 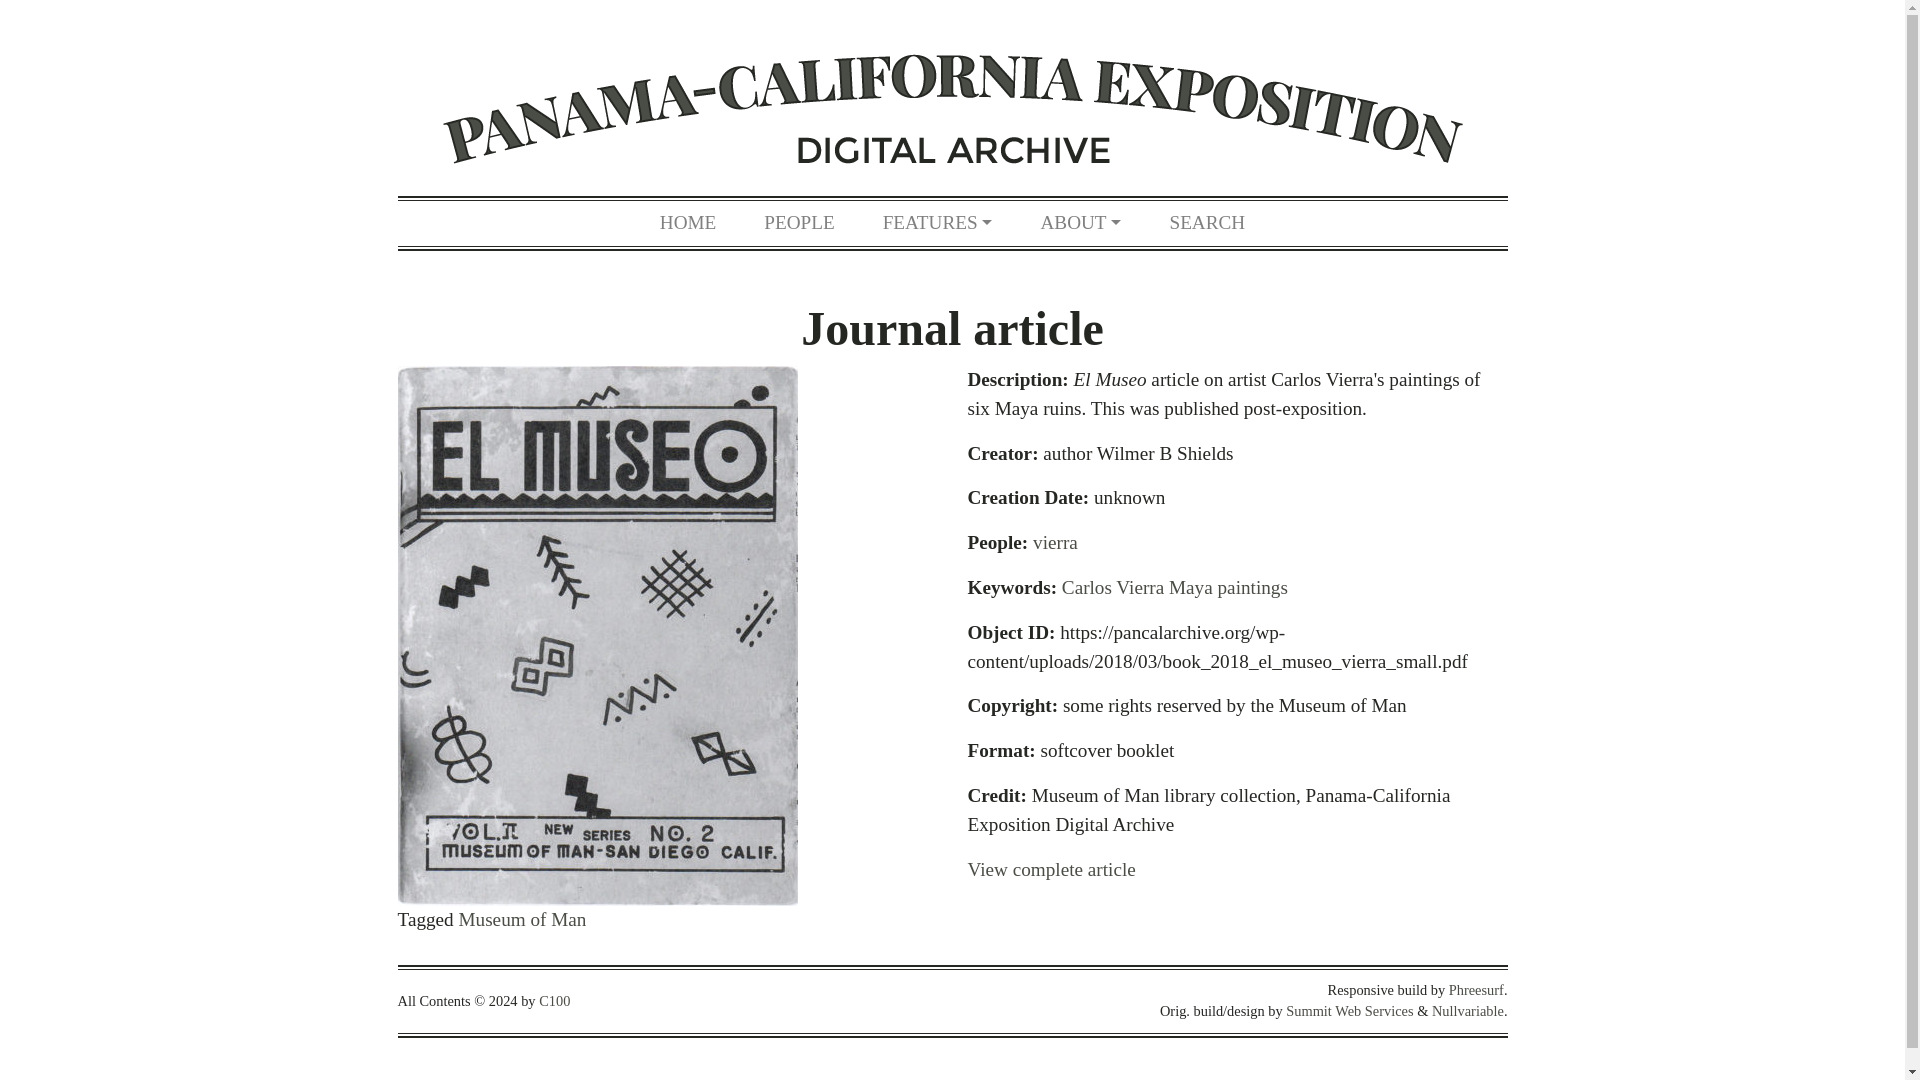 What do you see at coordinates (1080, 223) in the screenshot?
I see `About` at bounding box center [1080, 223].